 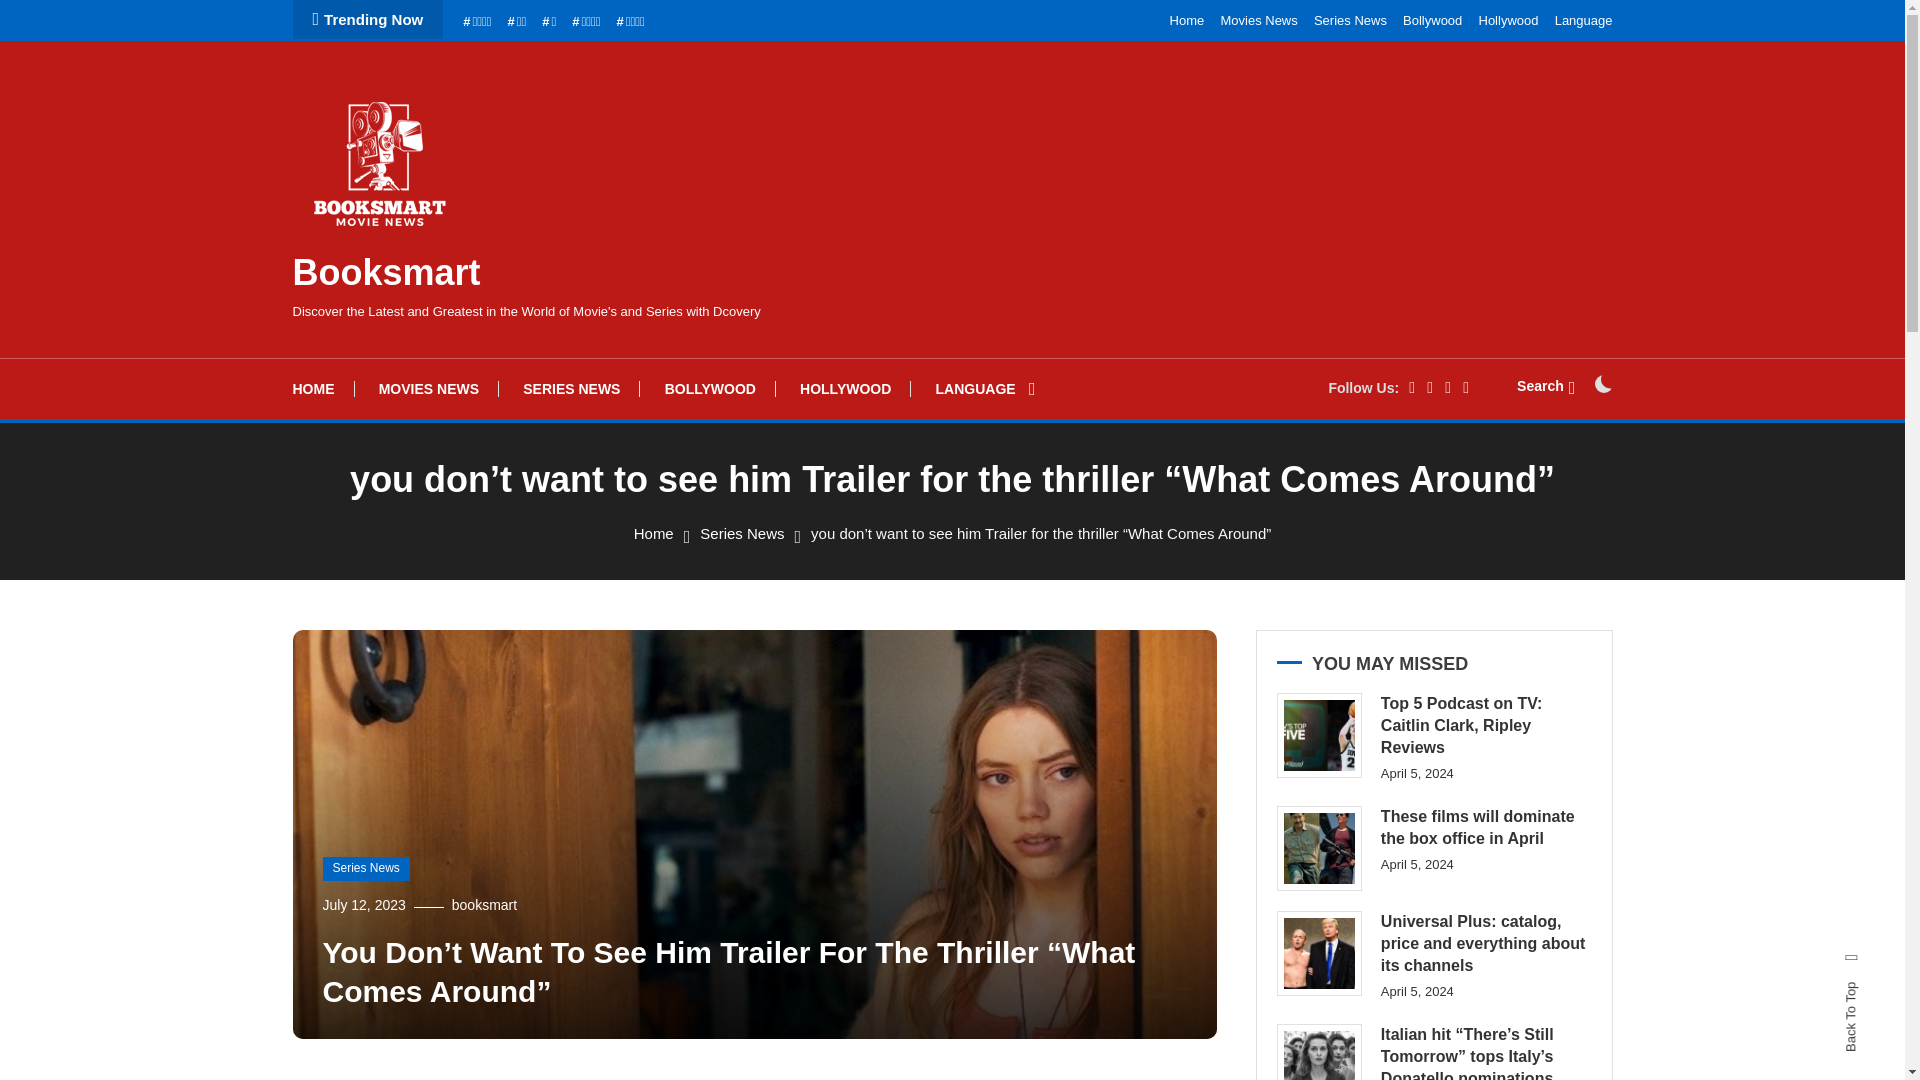 What do you see at coordinates (1350, 20) in the screenshot?
I see `Series News` at bounding box center [1350, 20].